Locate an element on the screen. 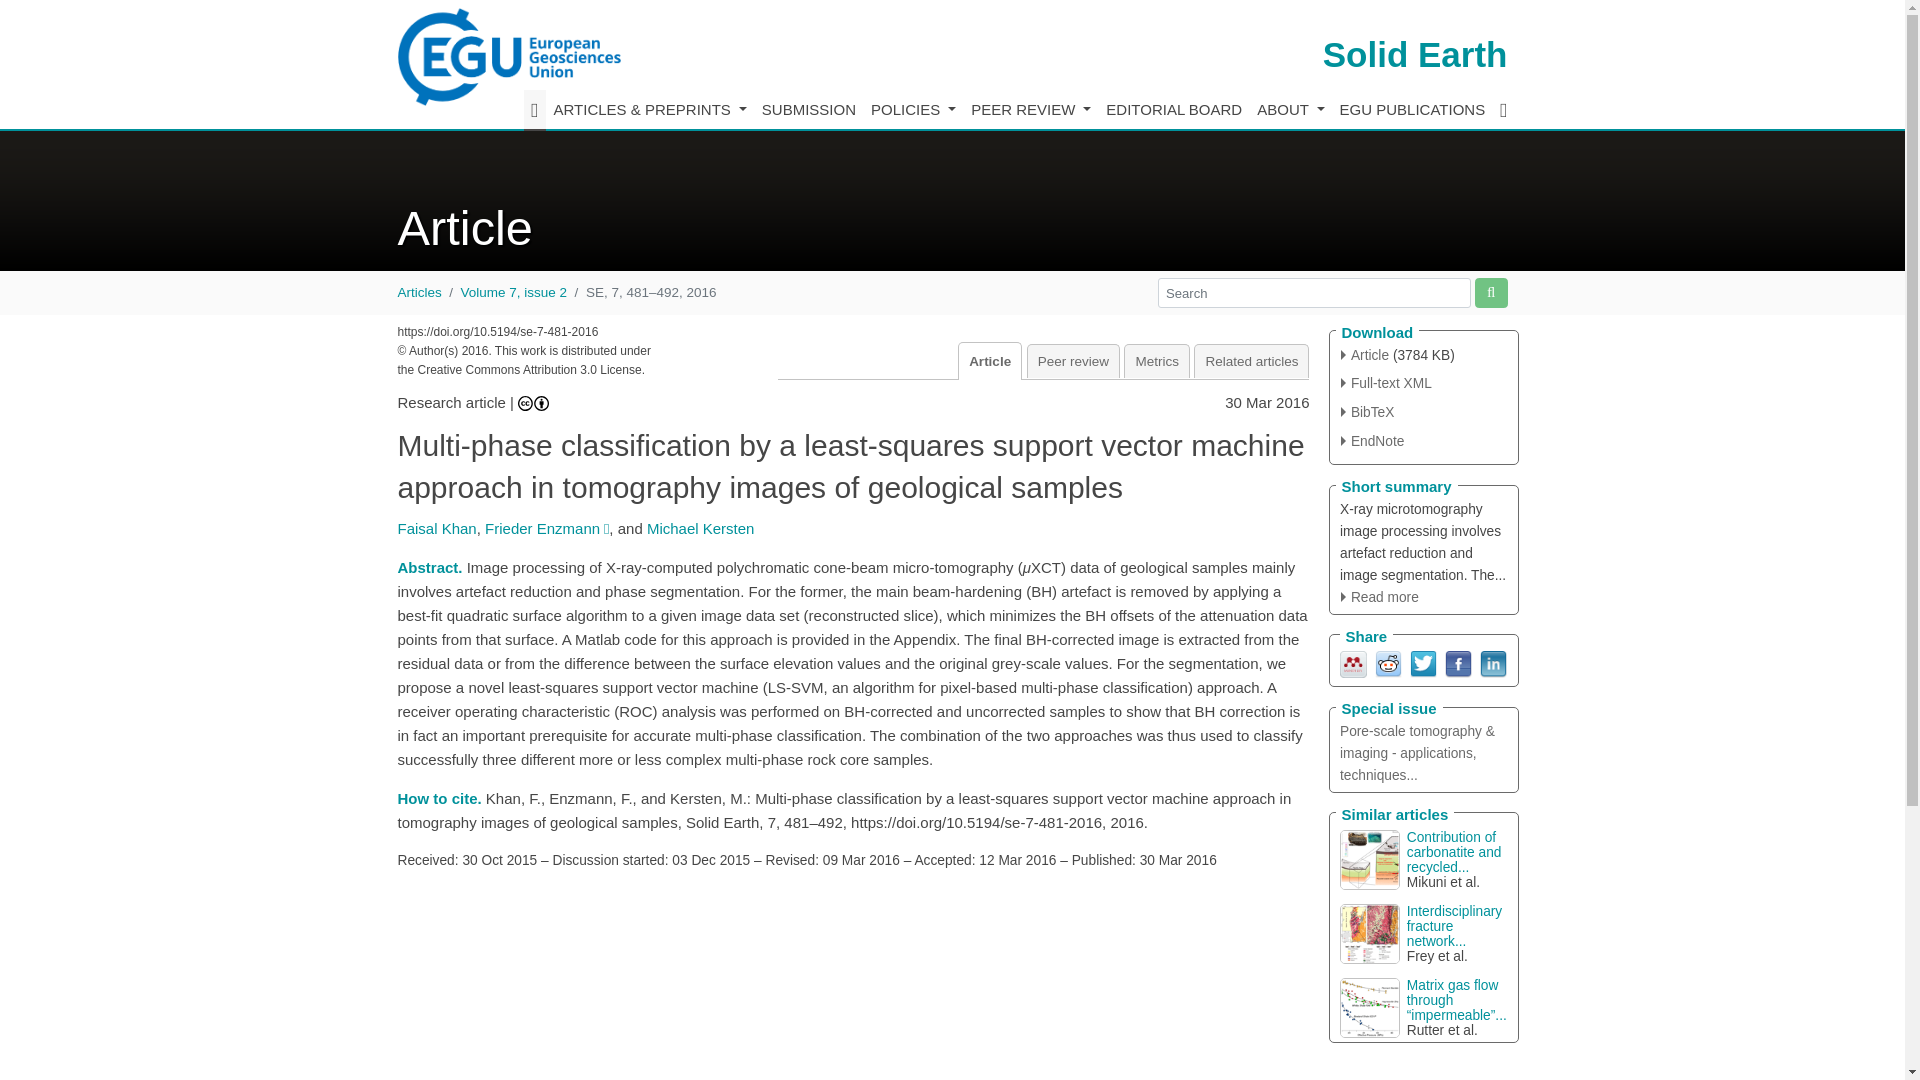 This screenshot has height=1080, width=1920. XML Version is located at coordinates (1386, 382).